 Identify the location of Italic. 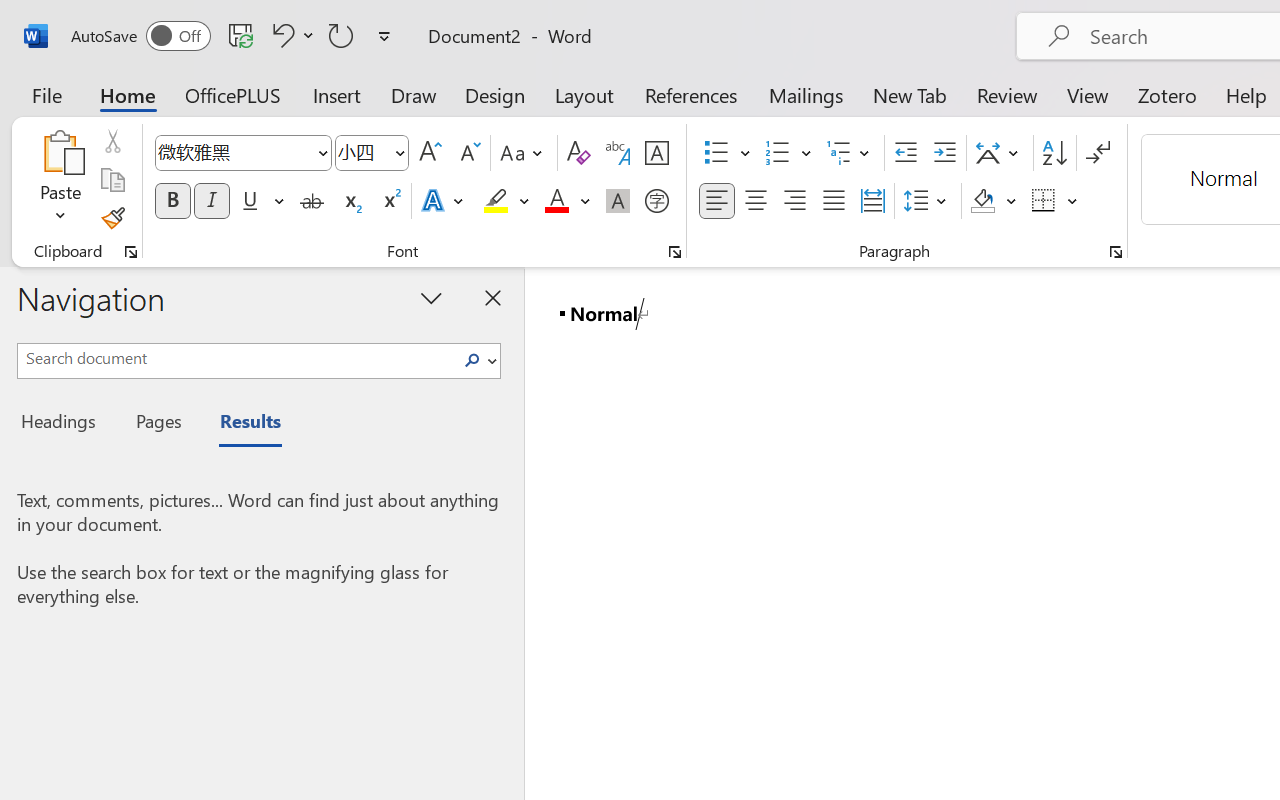
(212, 201).